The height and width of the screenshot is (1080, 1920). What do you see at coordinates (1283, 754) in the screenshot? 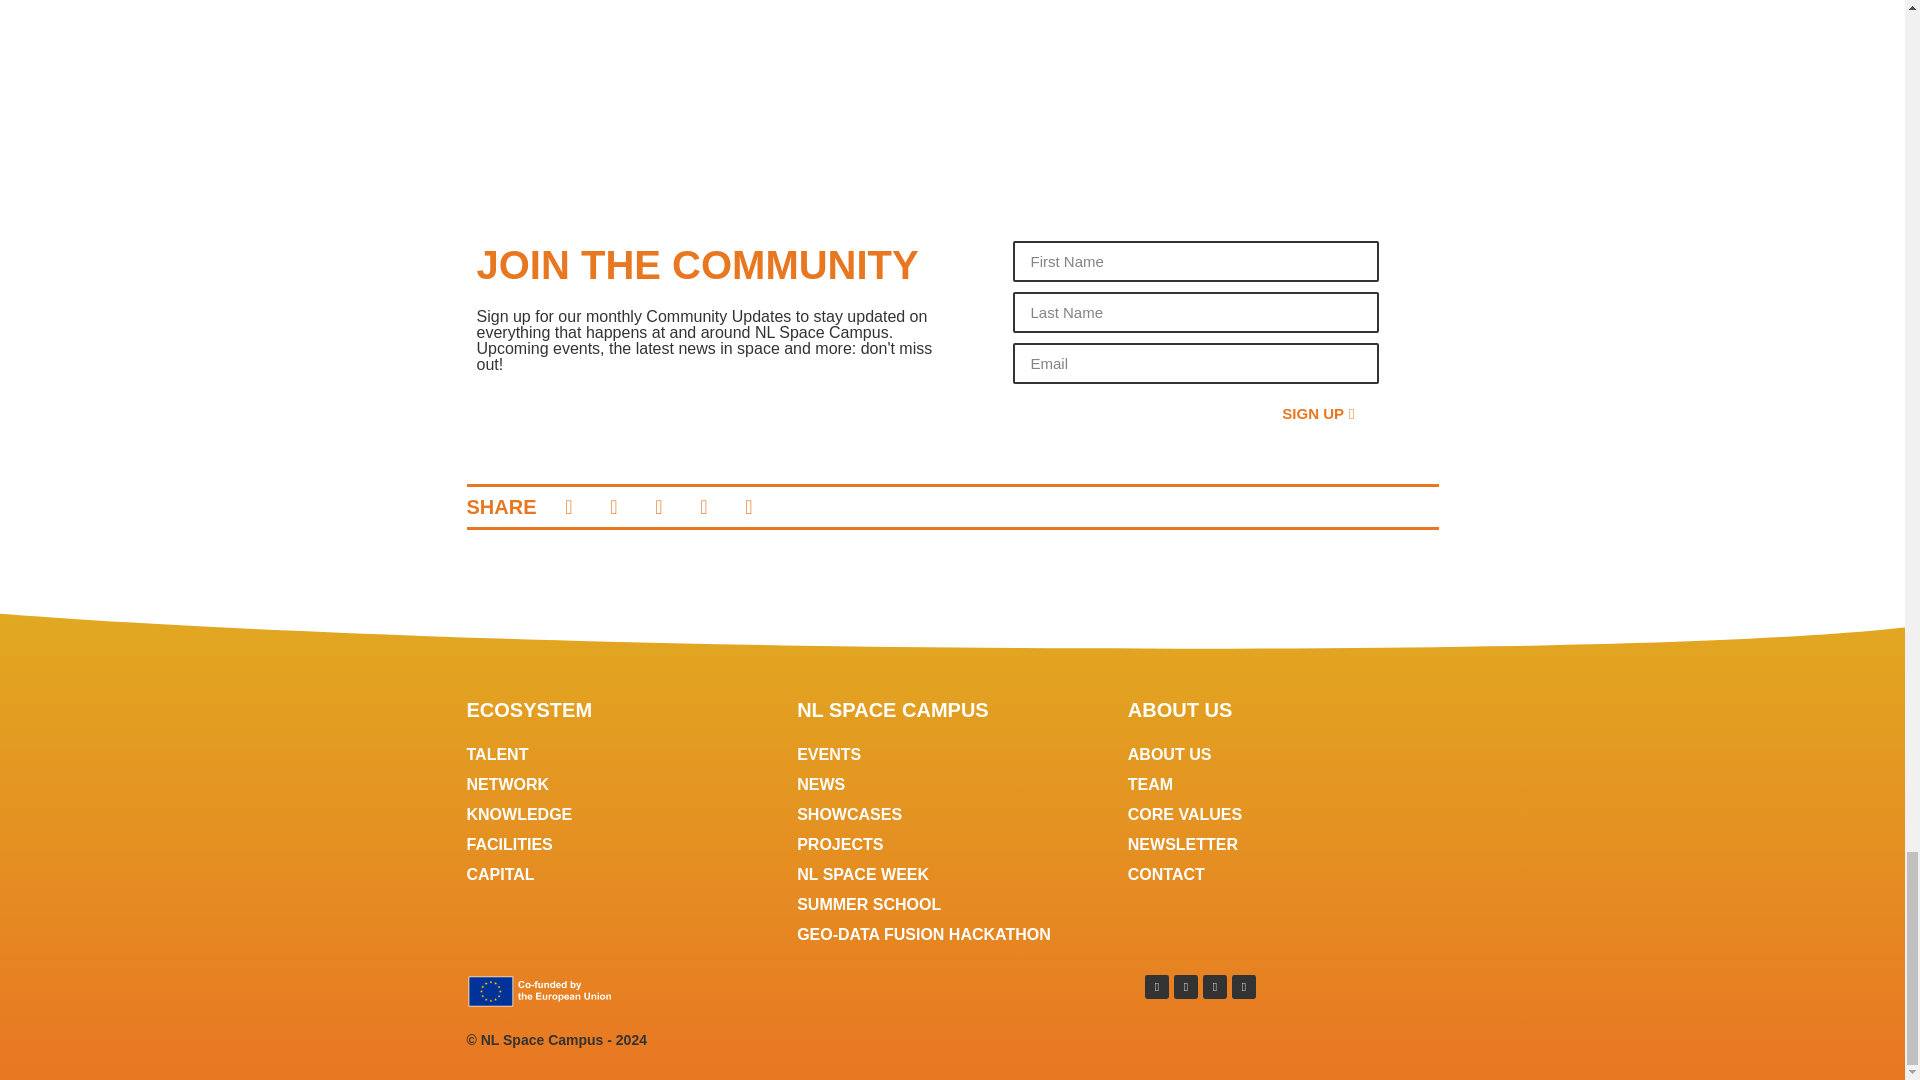
I see `ABOUT US` at bounding box center [1283, 754].